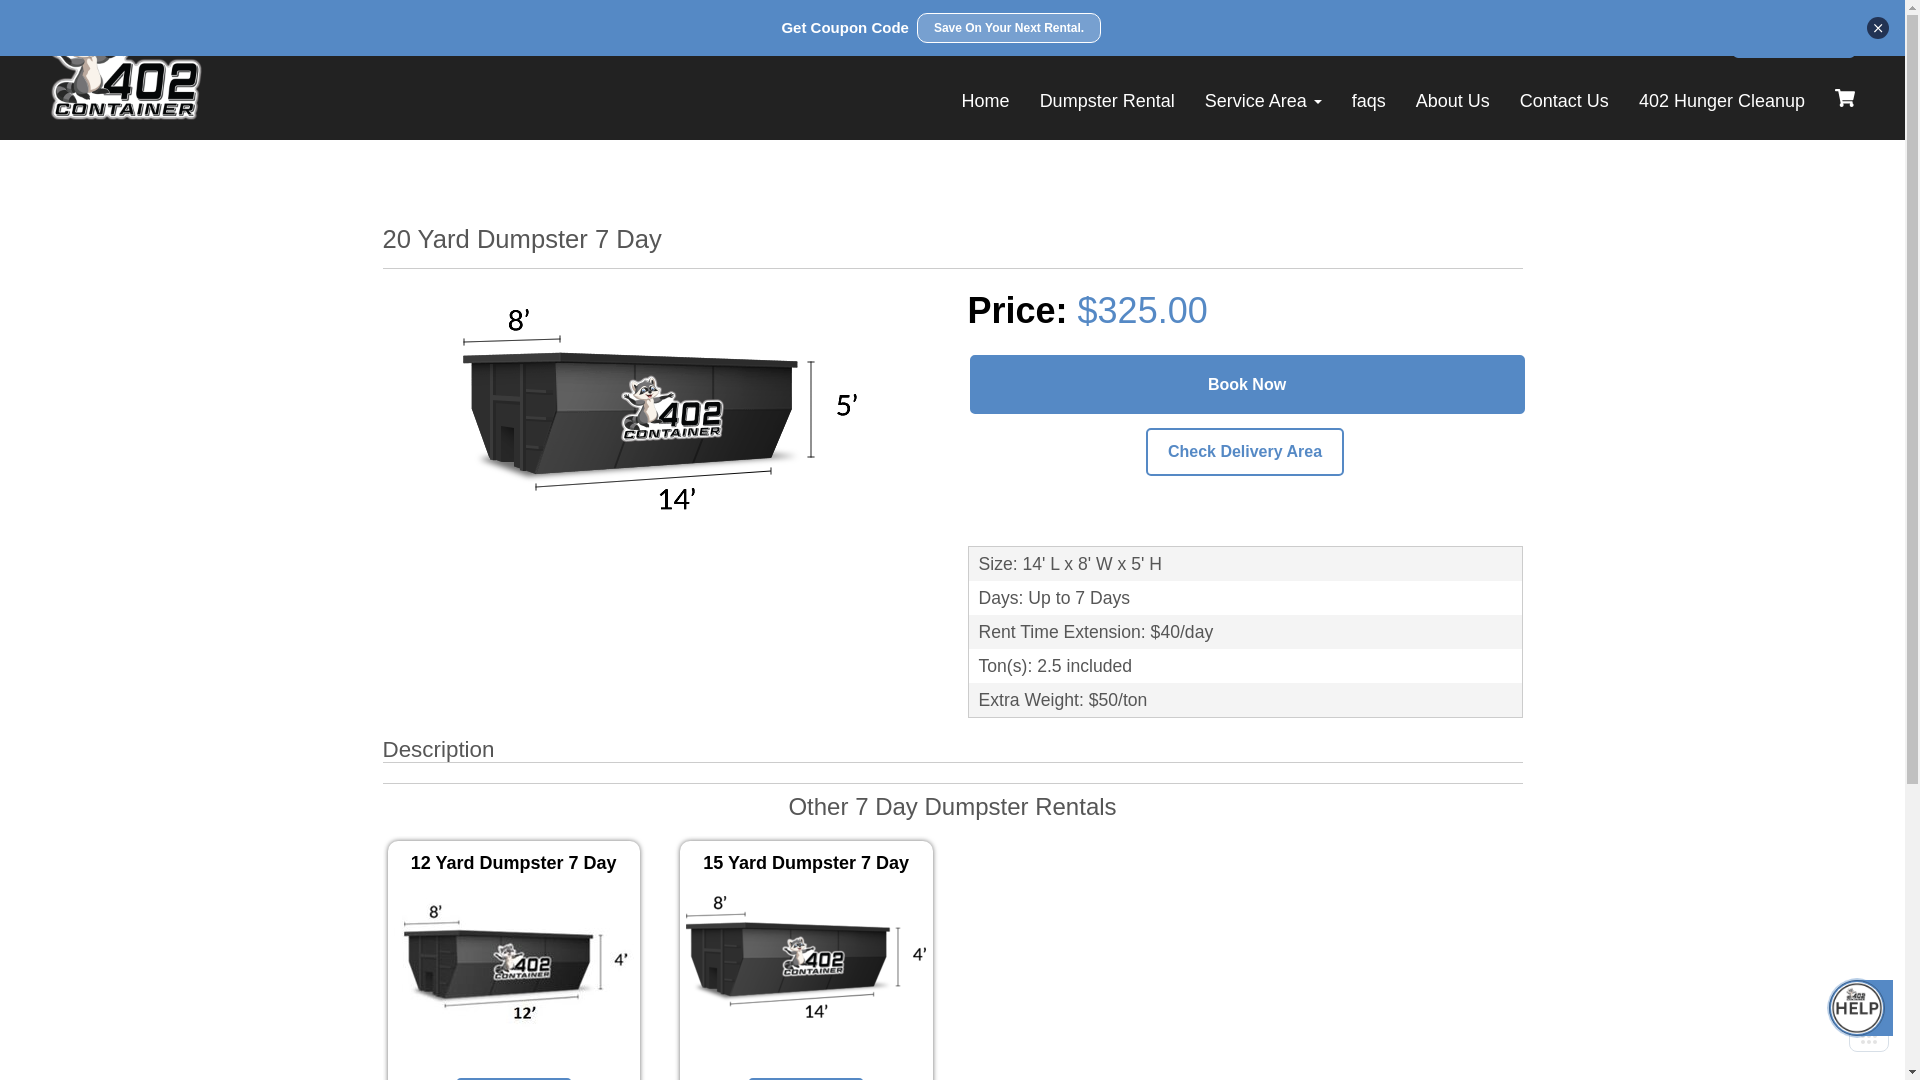 The image size is (1920, 1080). I want to click on Service Area, so click(1264, 101).